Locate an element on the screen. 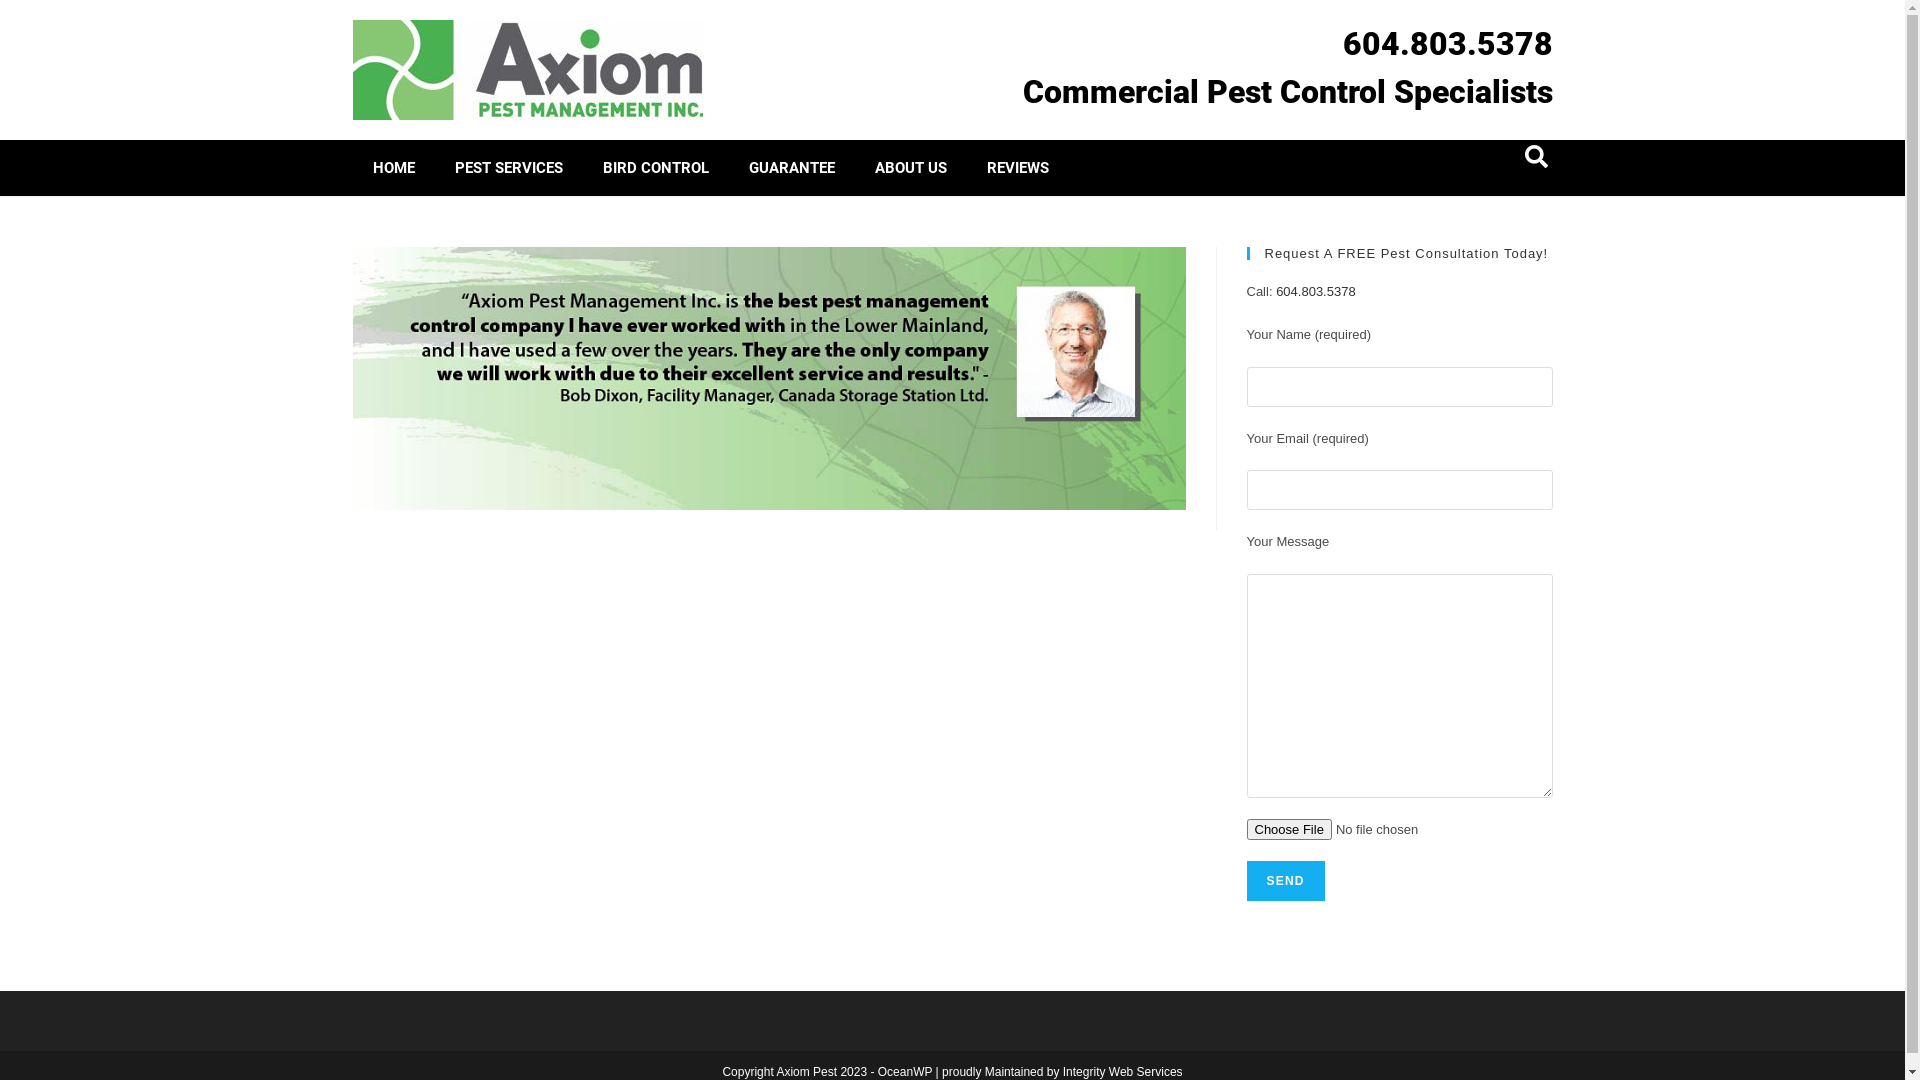 This screenshot has height=1080, width=1920. GUARANTEE is located at coordinates (791, 168).